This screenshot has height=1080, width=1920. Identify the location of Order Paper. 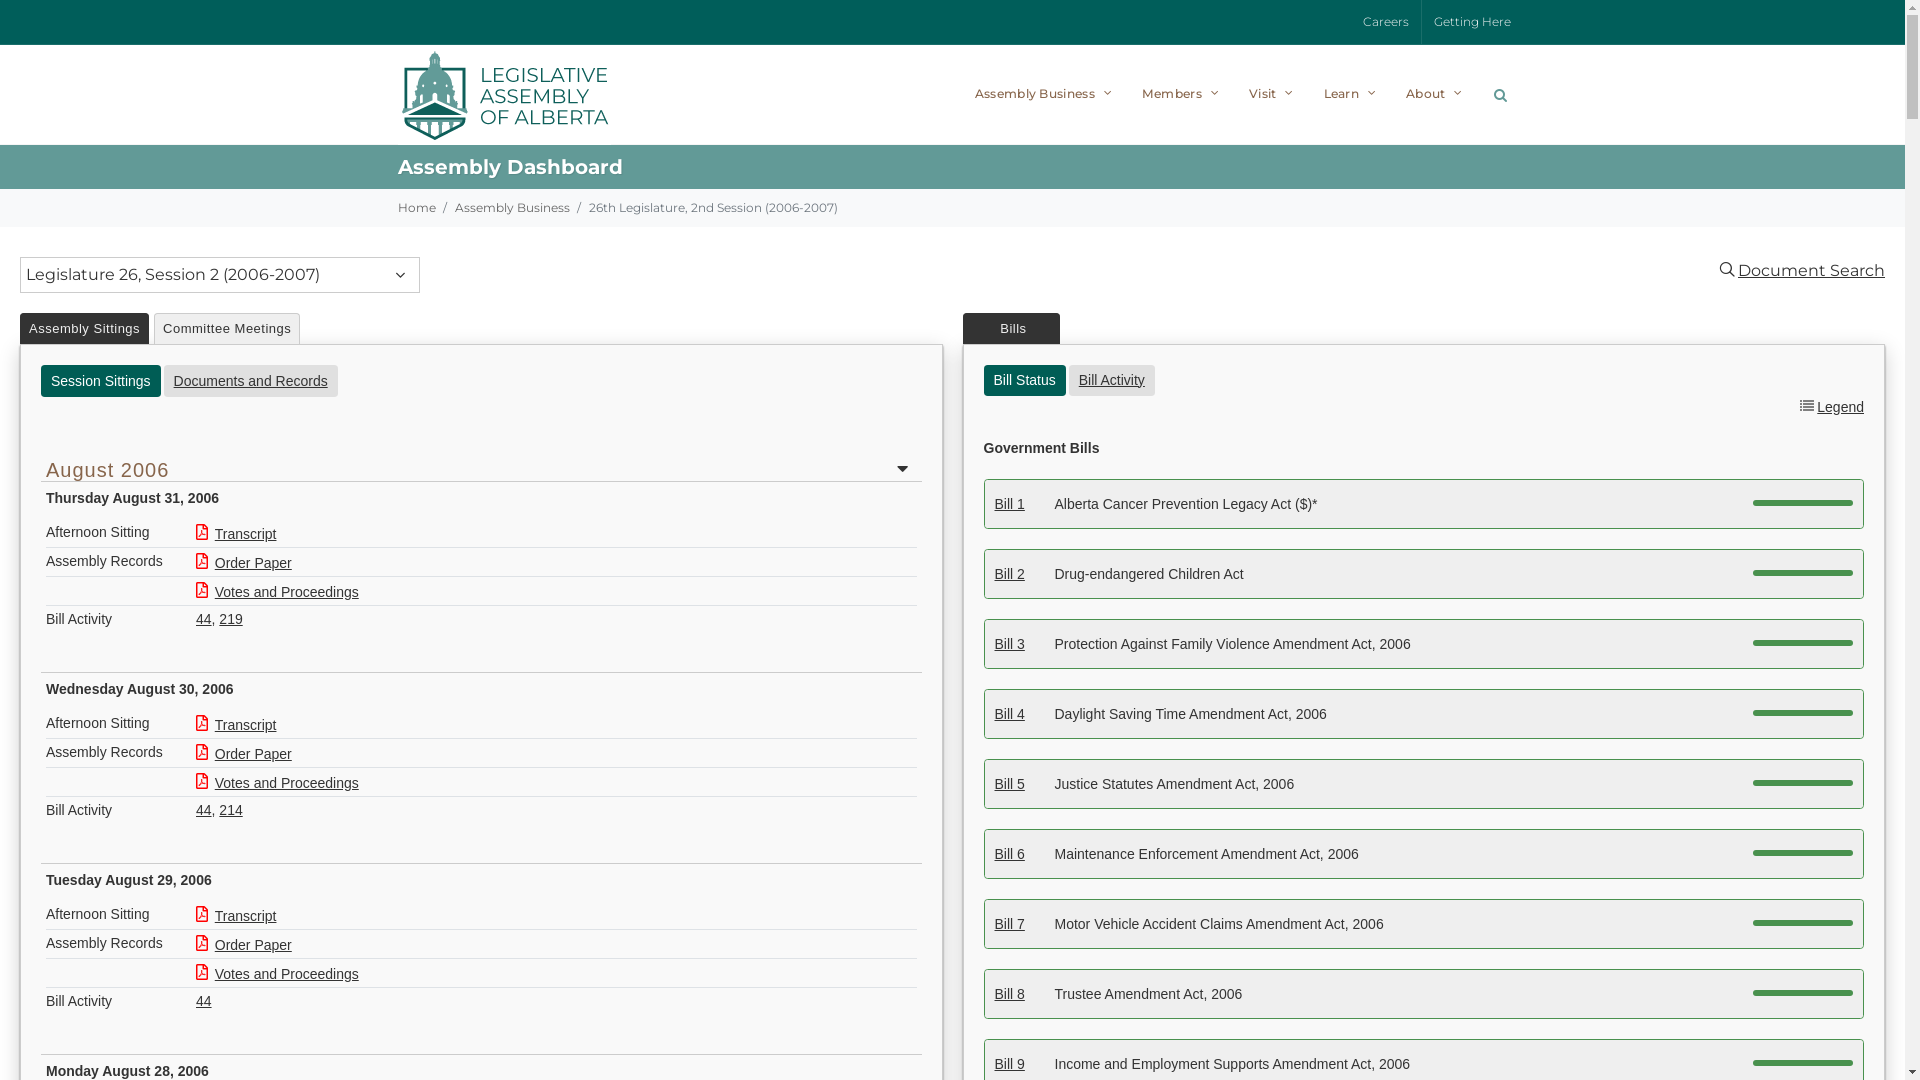
(244, 944).